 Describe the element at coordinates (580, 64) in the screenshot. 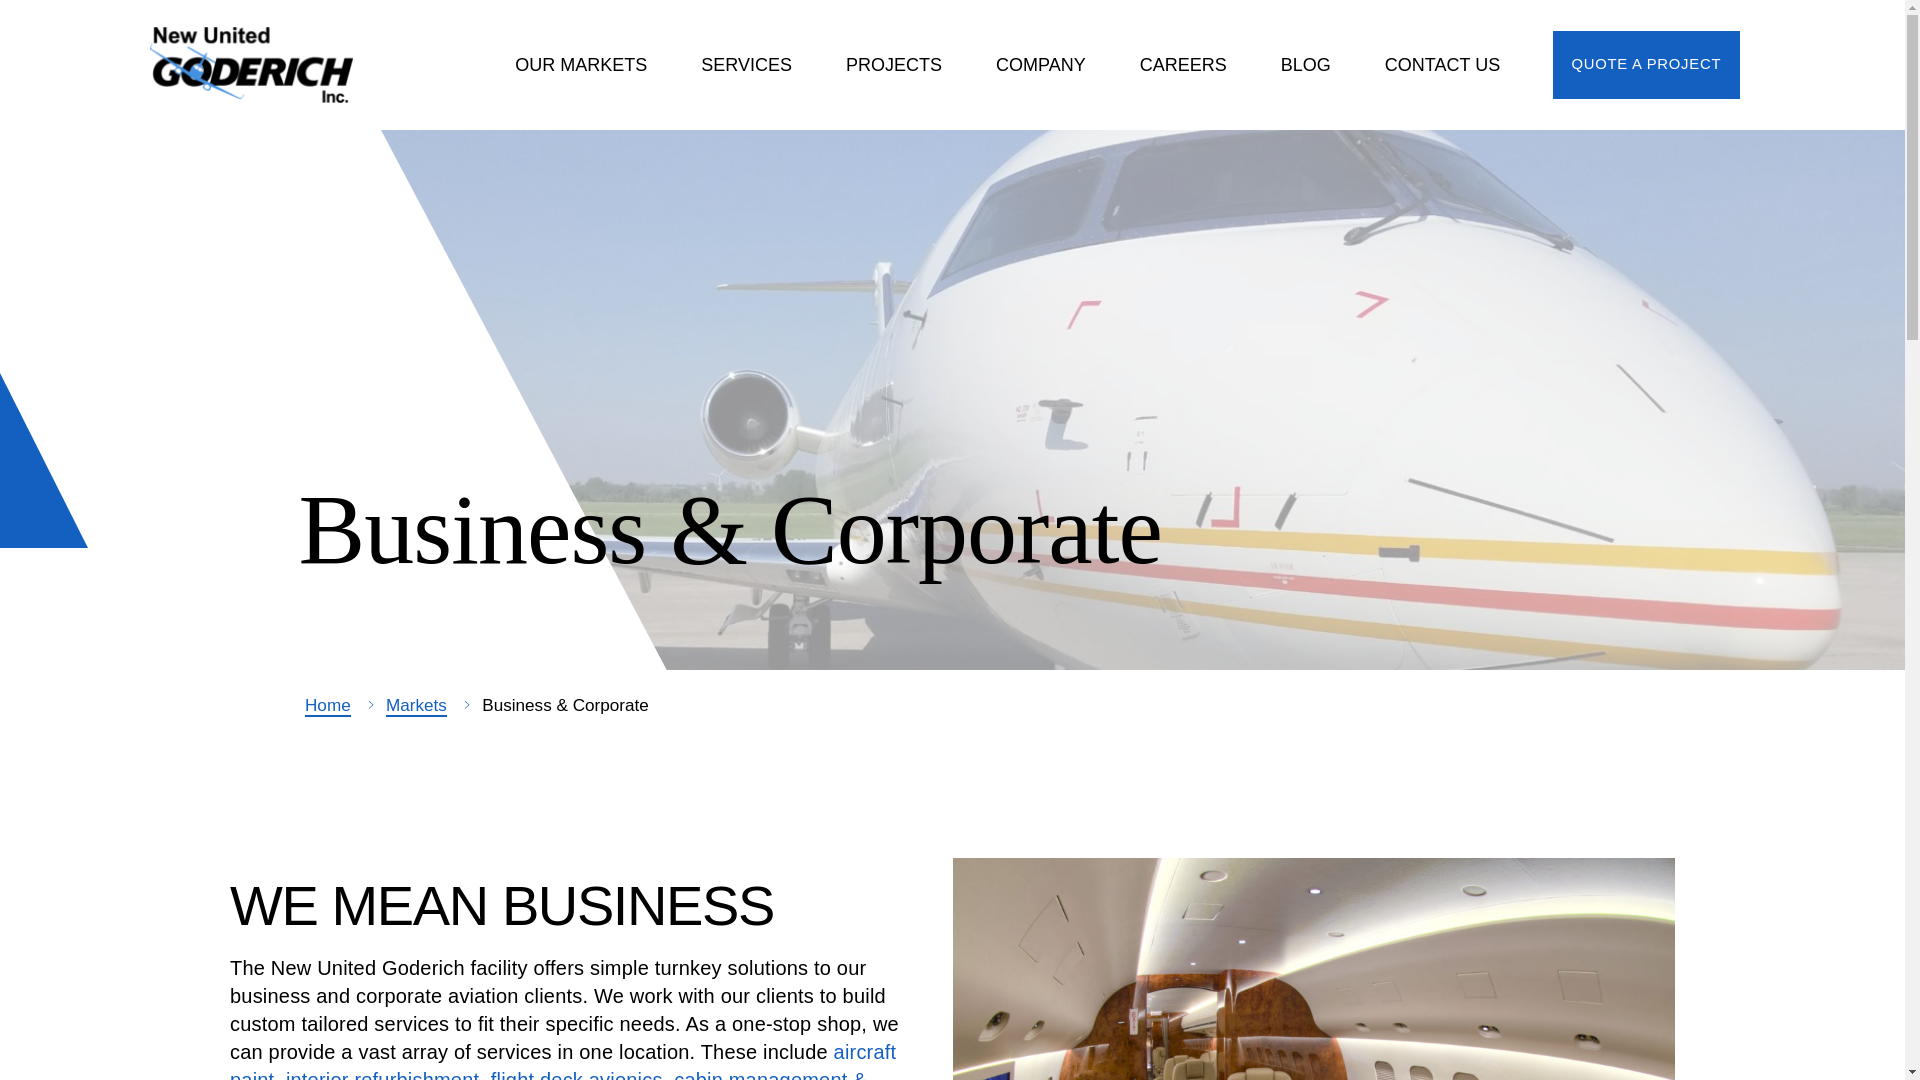

I see `OUR MARKETS` at that location.